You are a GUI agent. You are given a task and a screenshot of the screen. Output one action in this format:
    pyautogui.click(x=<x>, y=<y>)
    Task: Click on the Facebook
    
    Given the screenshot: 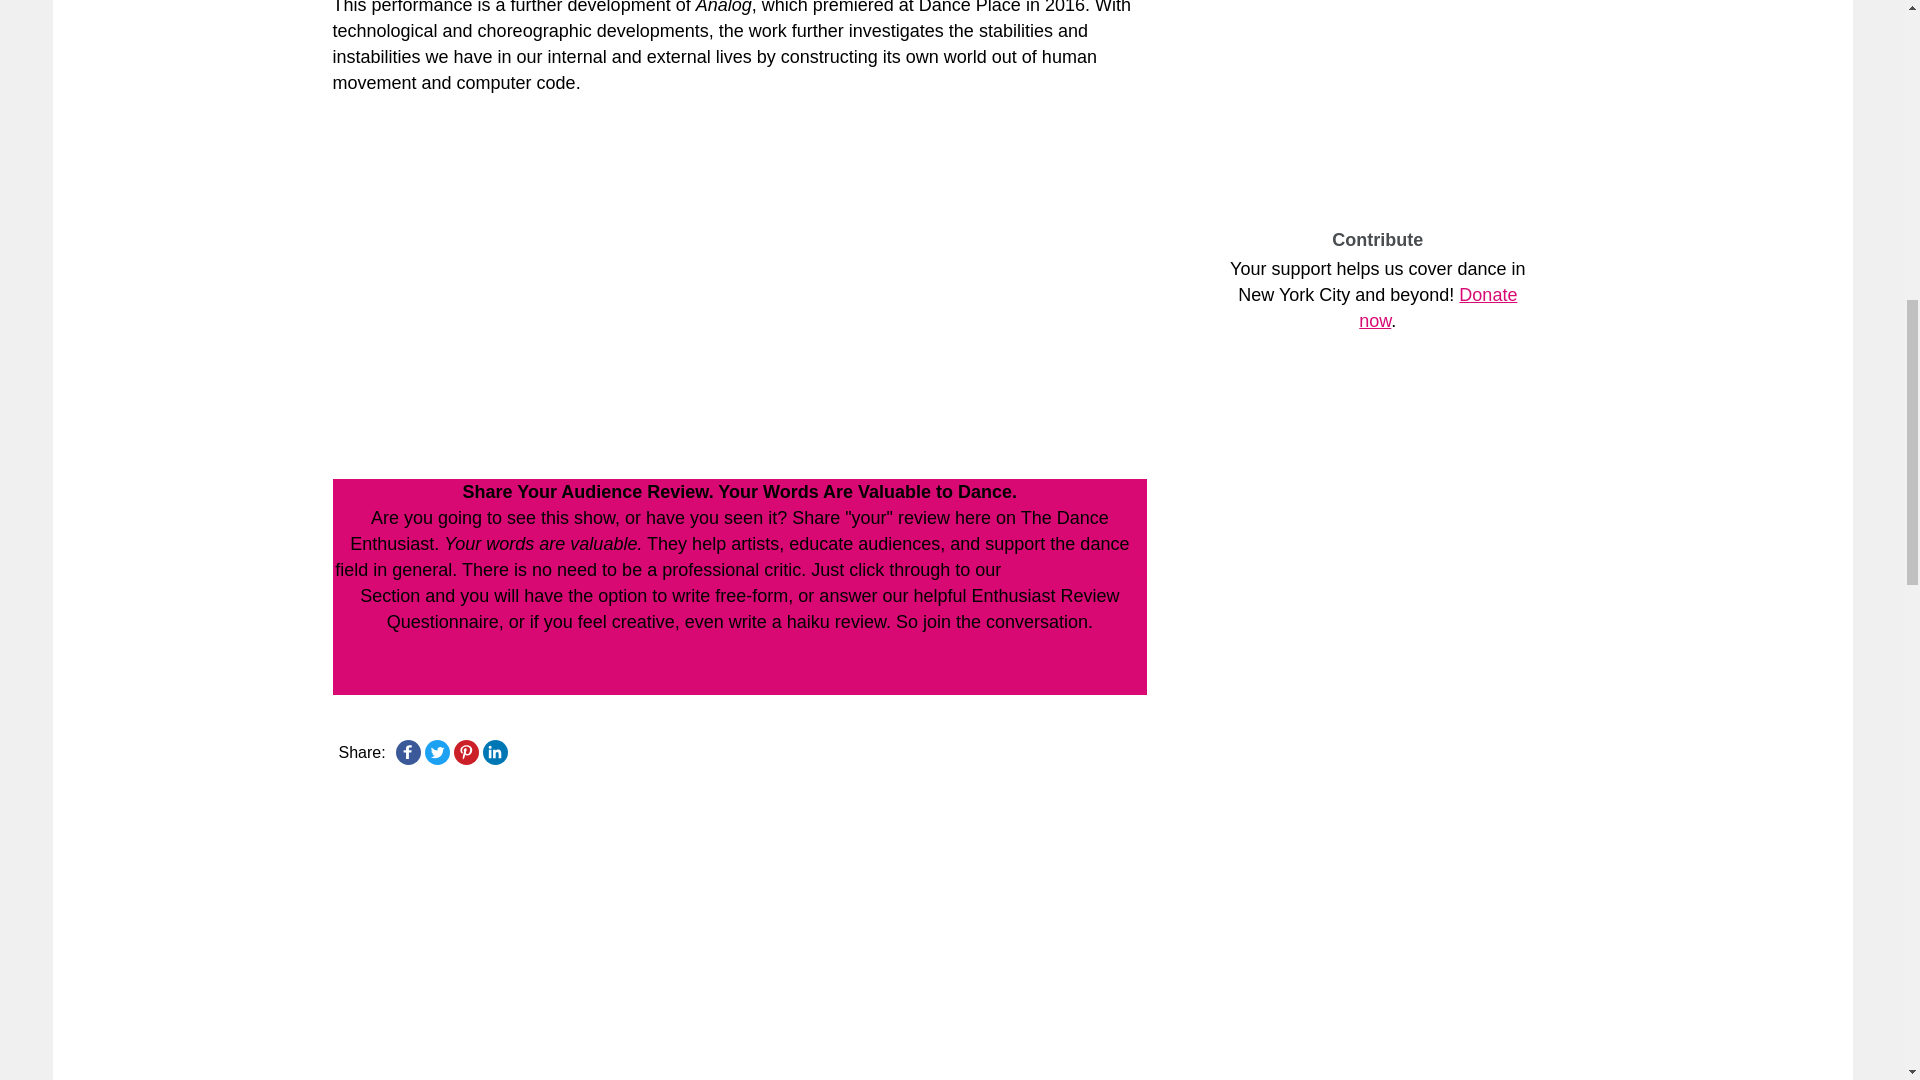 What is the action you would take?
    pyautogui.click(x=408, y=752)
    